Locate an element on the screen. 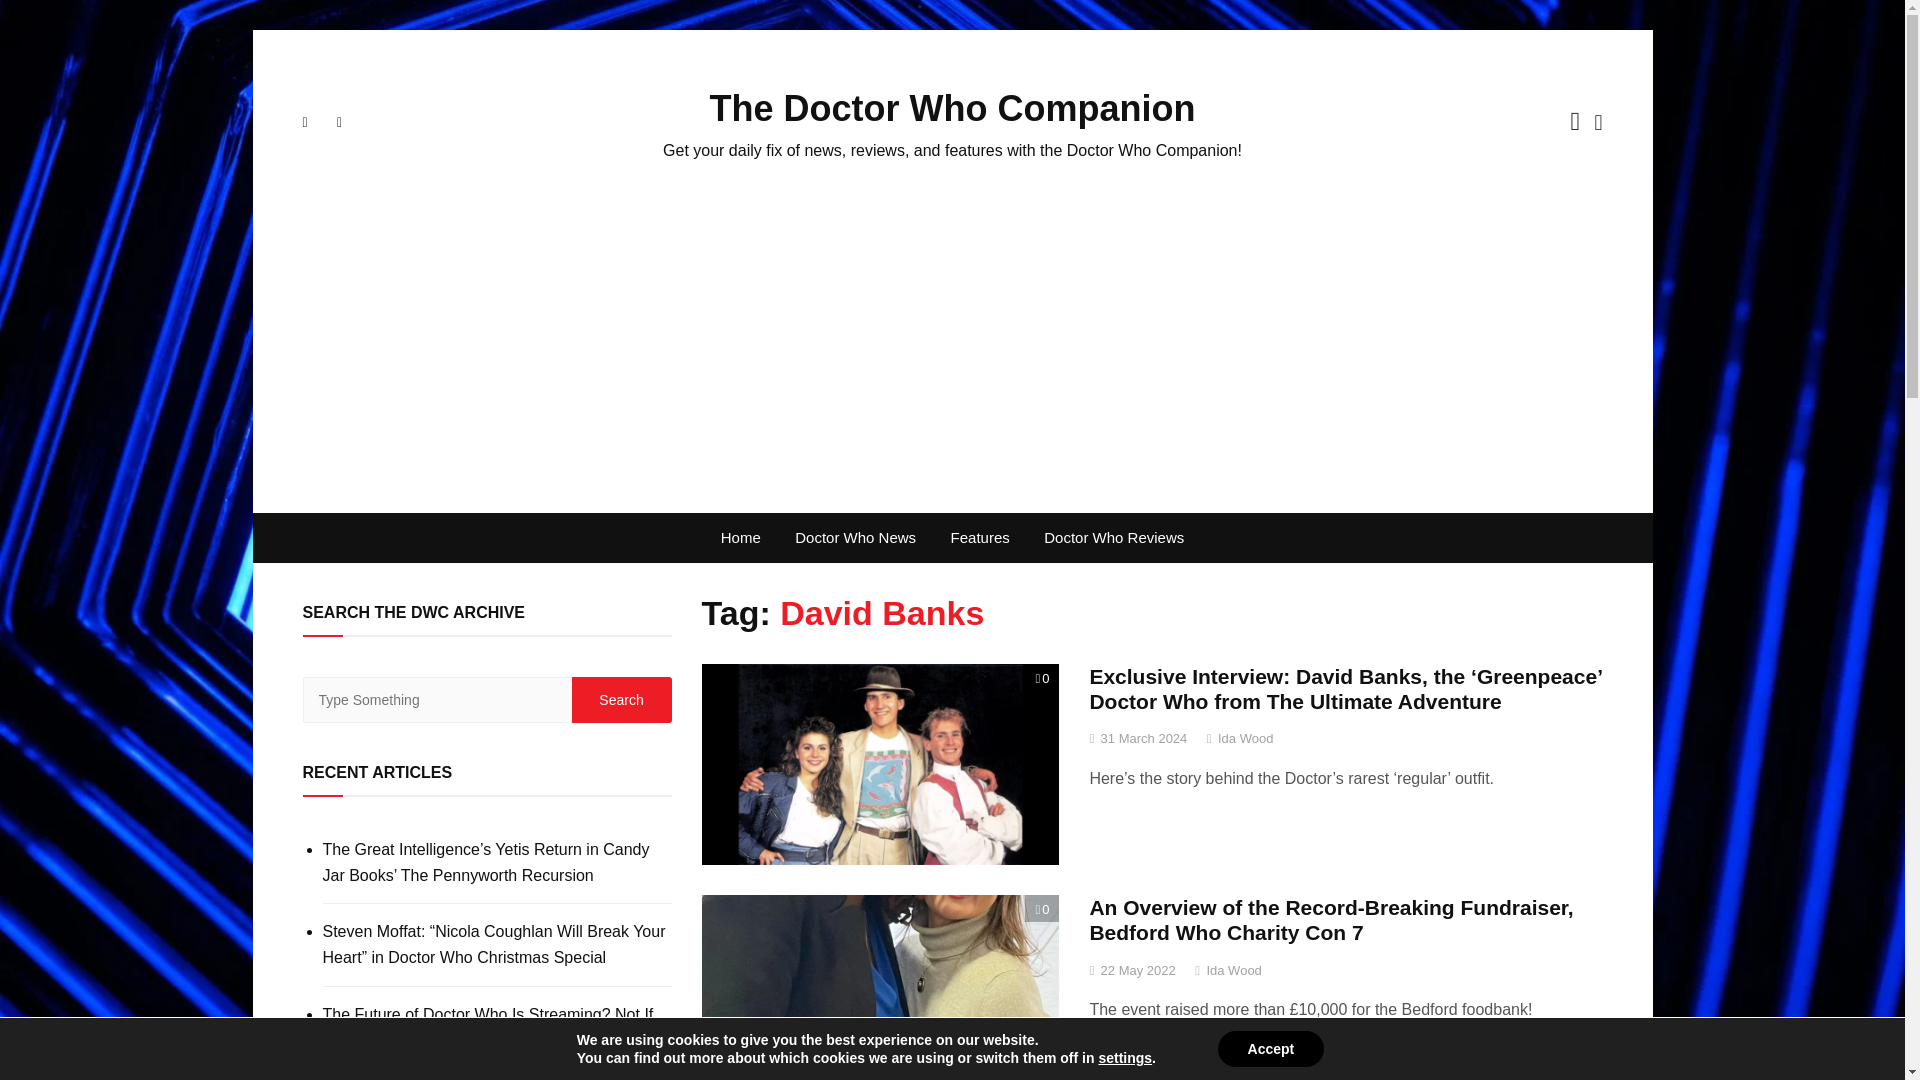 This screenshot has height=1080, width=1920. Doctor Who Reviews is located at coordinates (1114, 538).